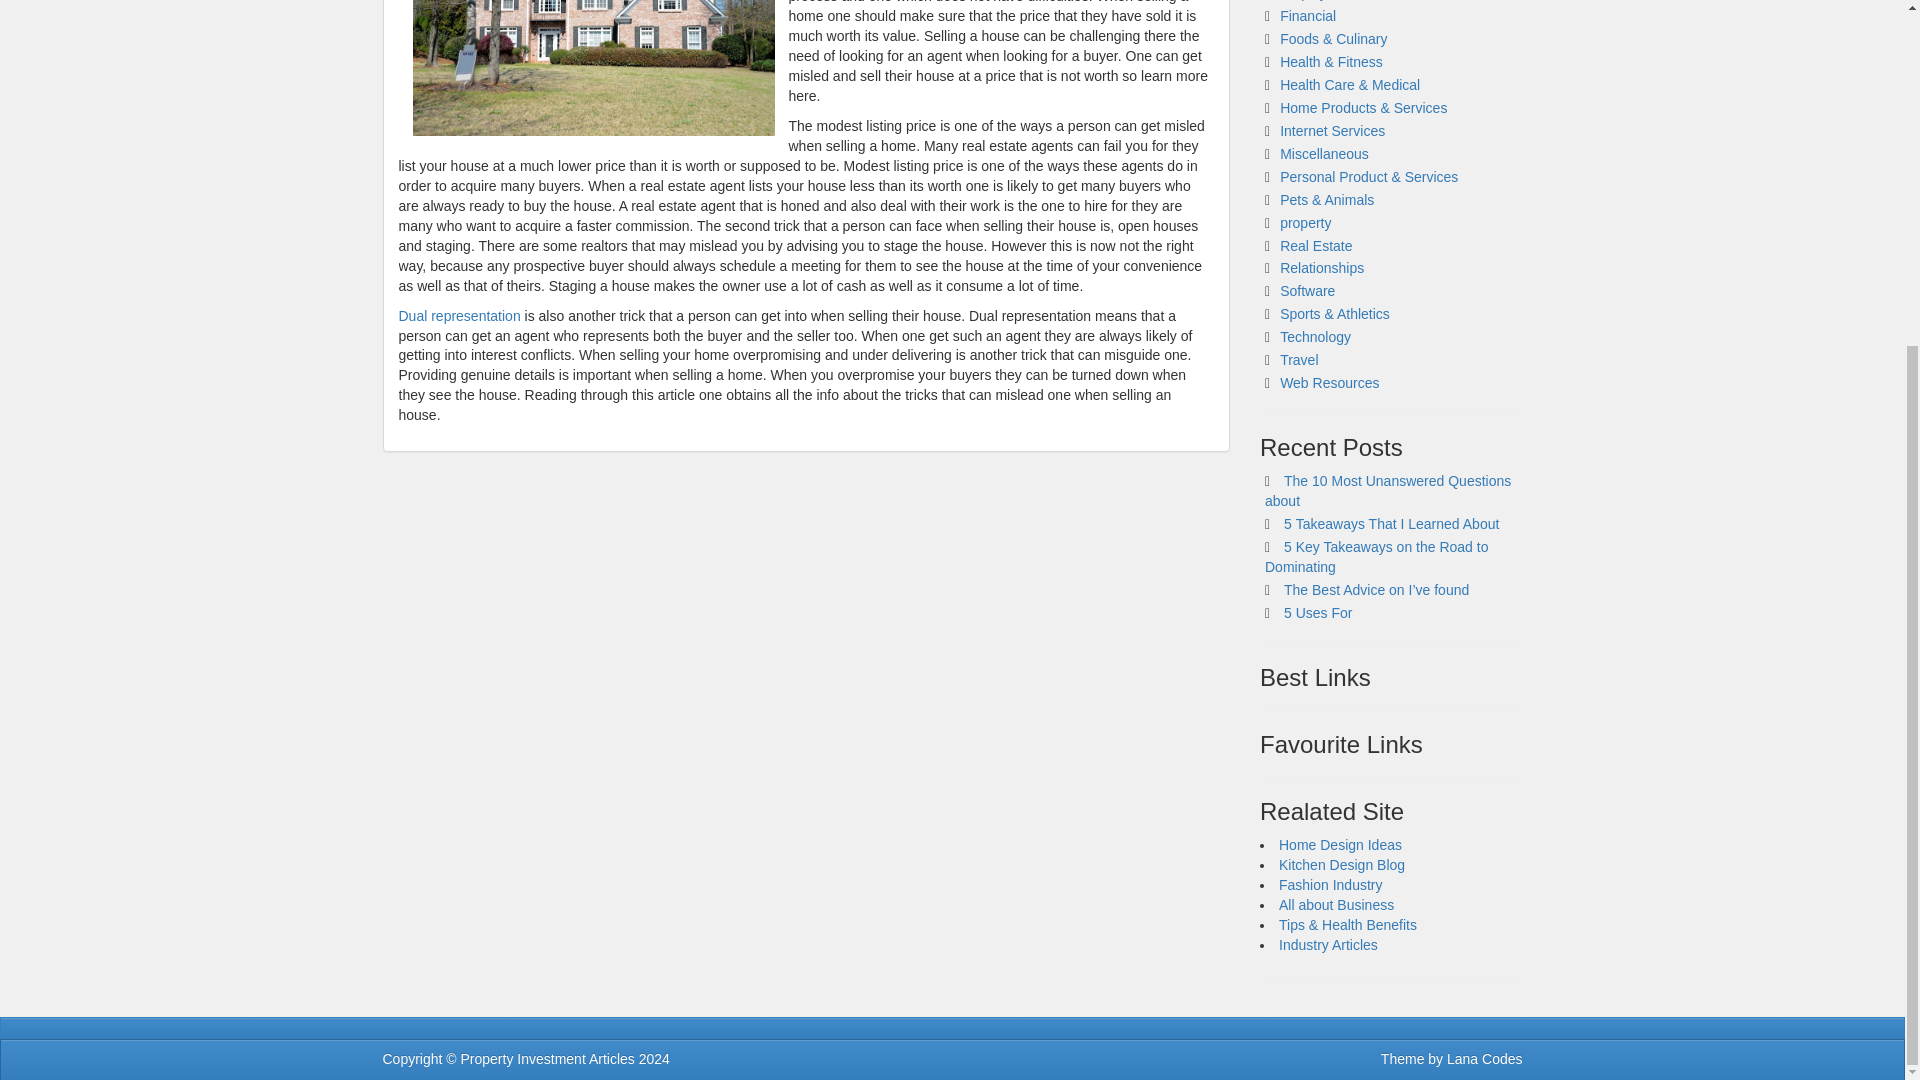 This screenshot has height=1080, width=1920. Describe the element at coordinates (1298, 360) in the screenshot. I see `Travel` at that location.